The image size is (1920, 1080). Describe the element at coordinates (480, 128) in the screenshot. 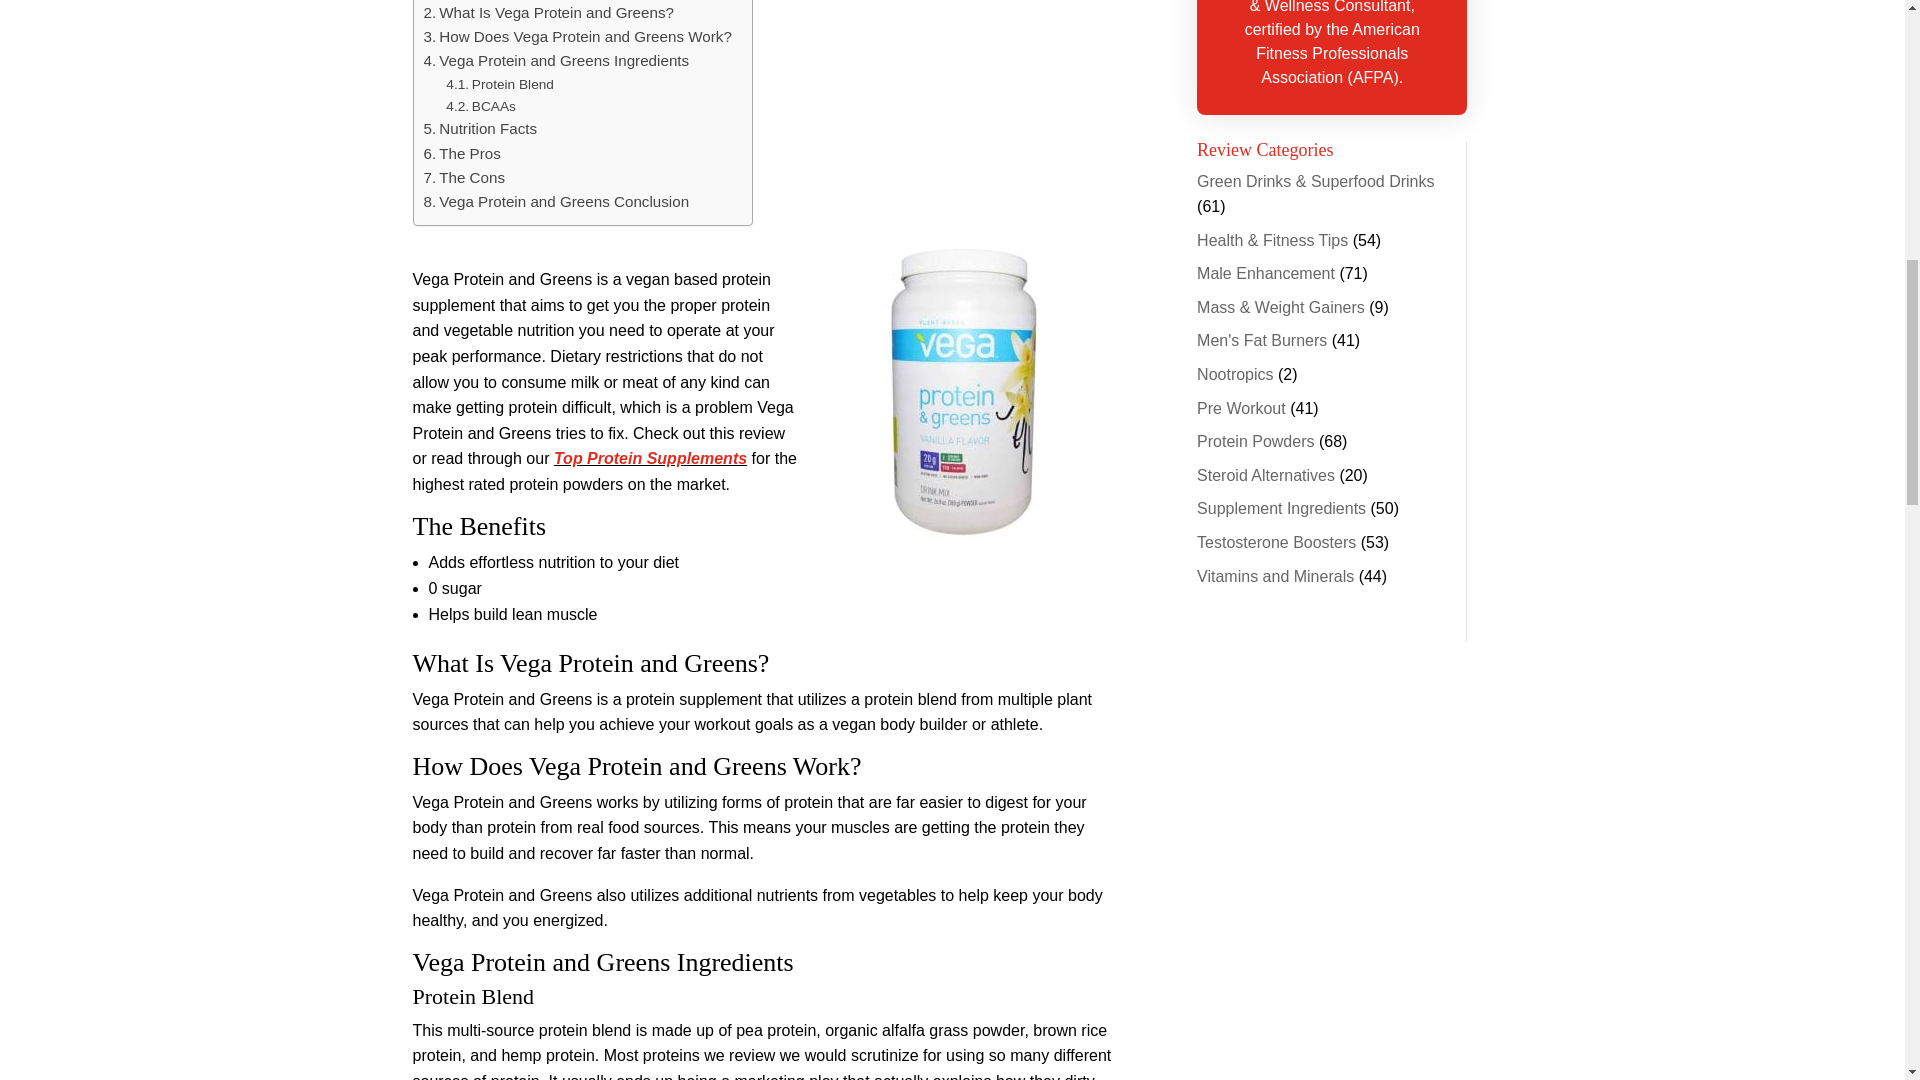

I see `Nutrition Facts` at that location.